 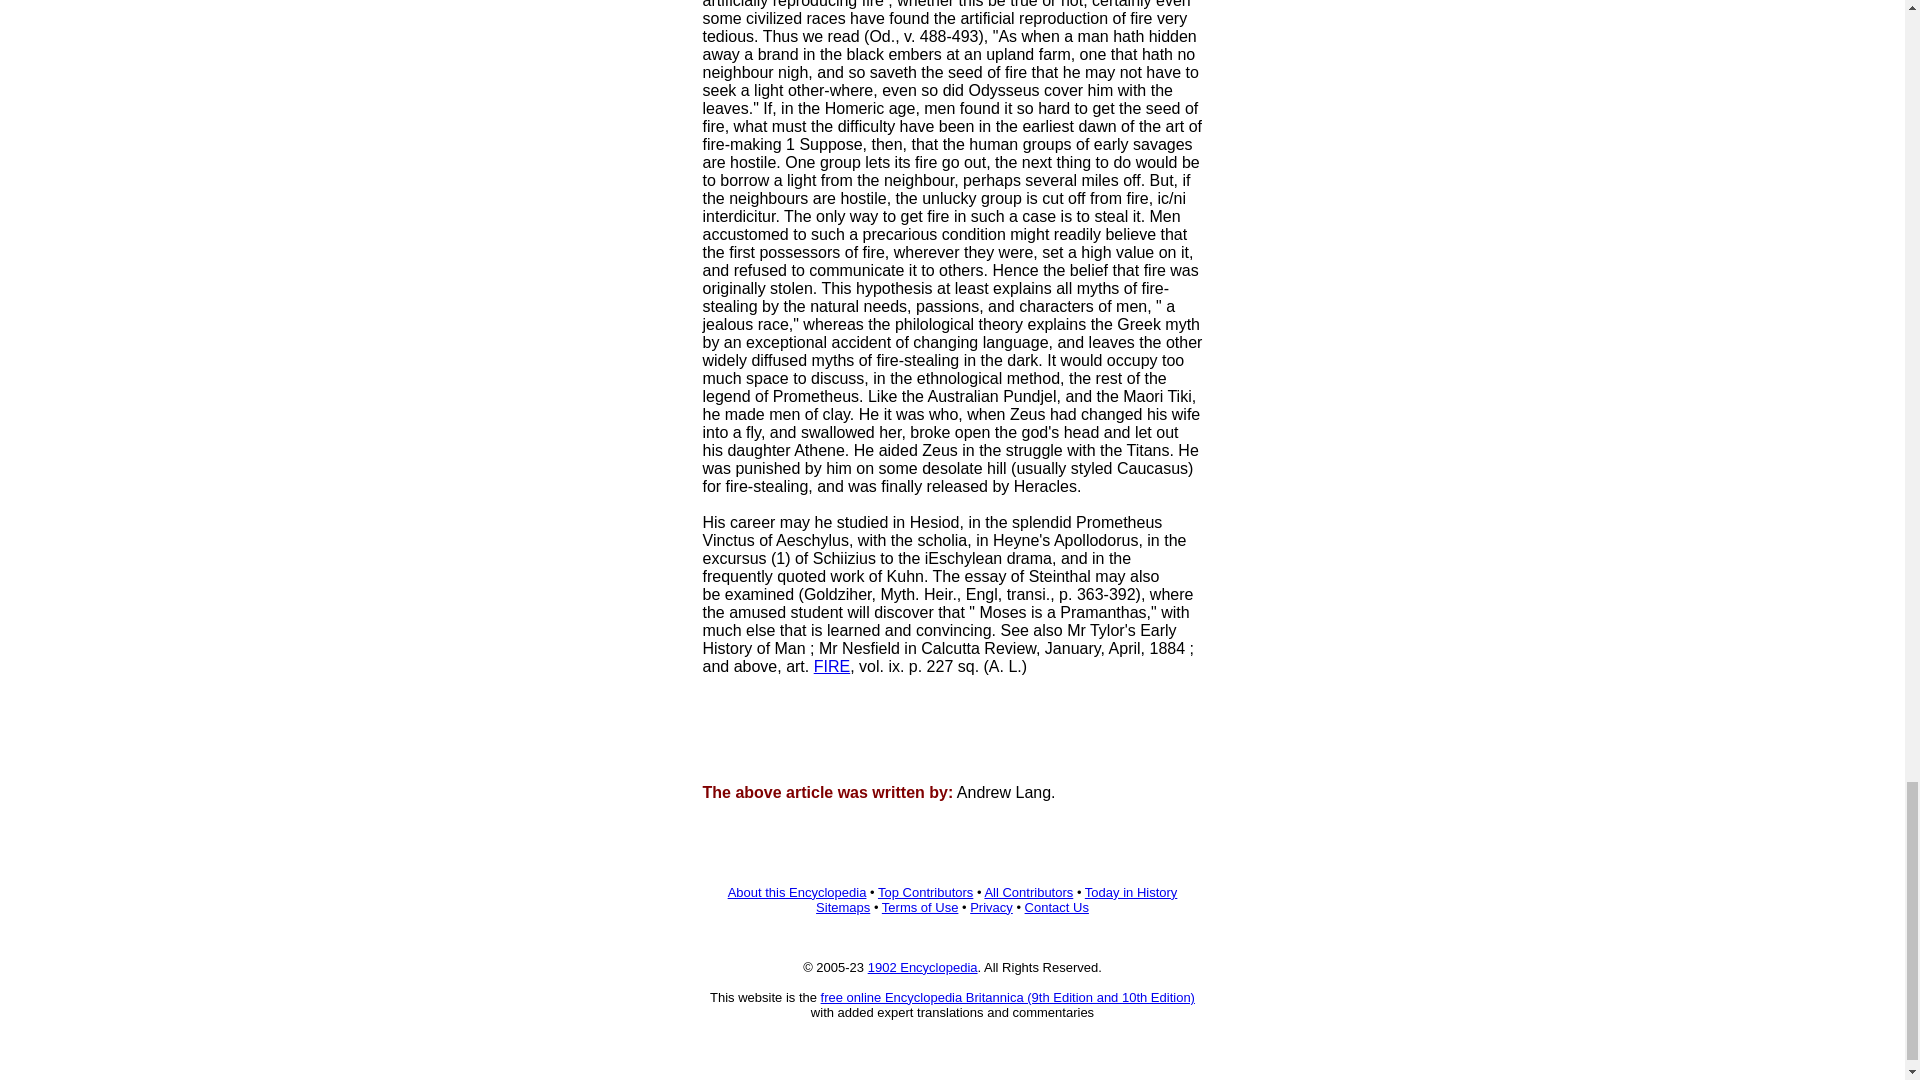 I want to click on Terms of Use, so click(x=920, y=906).